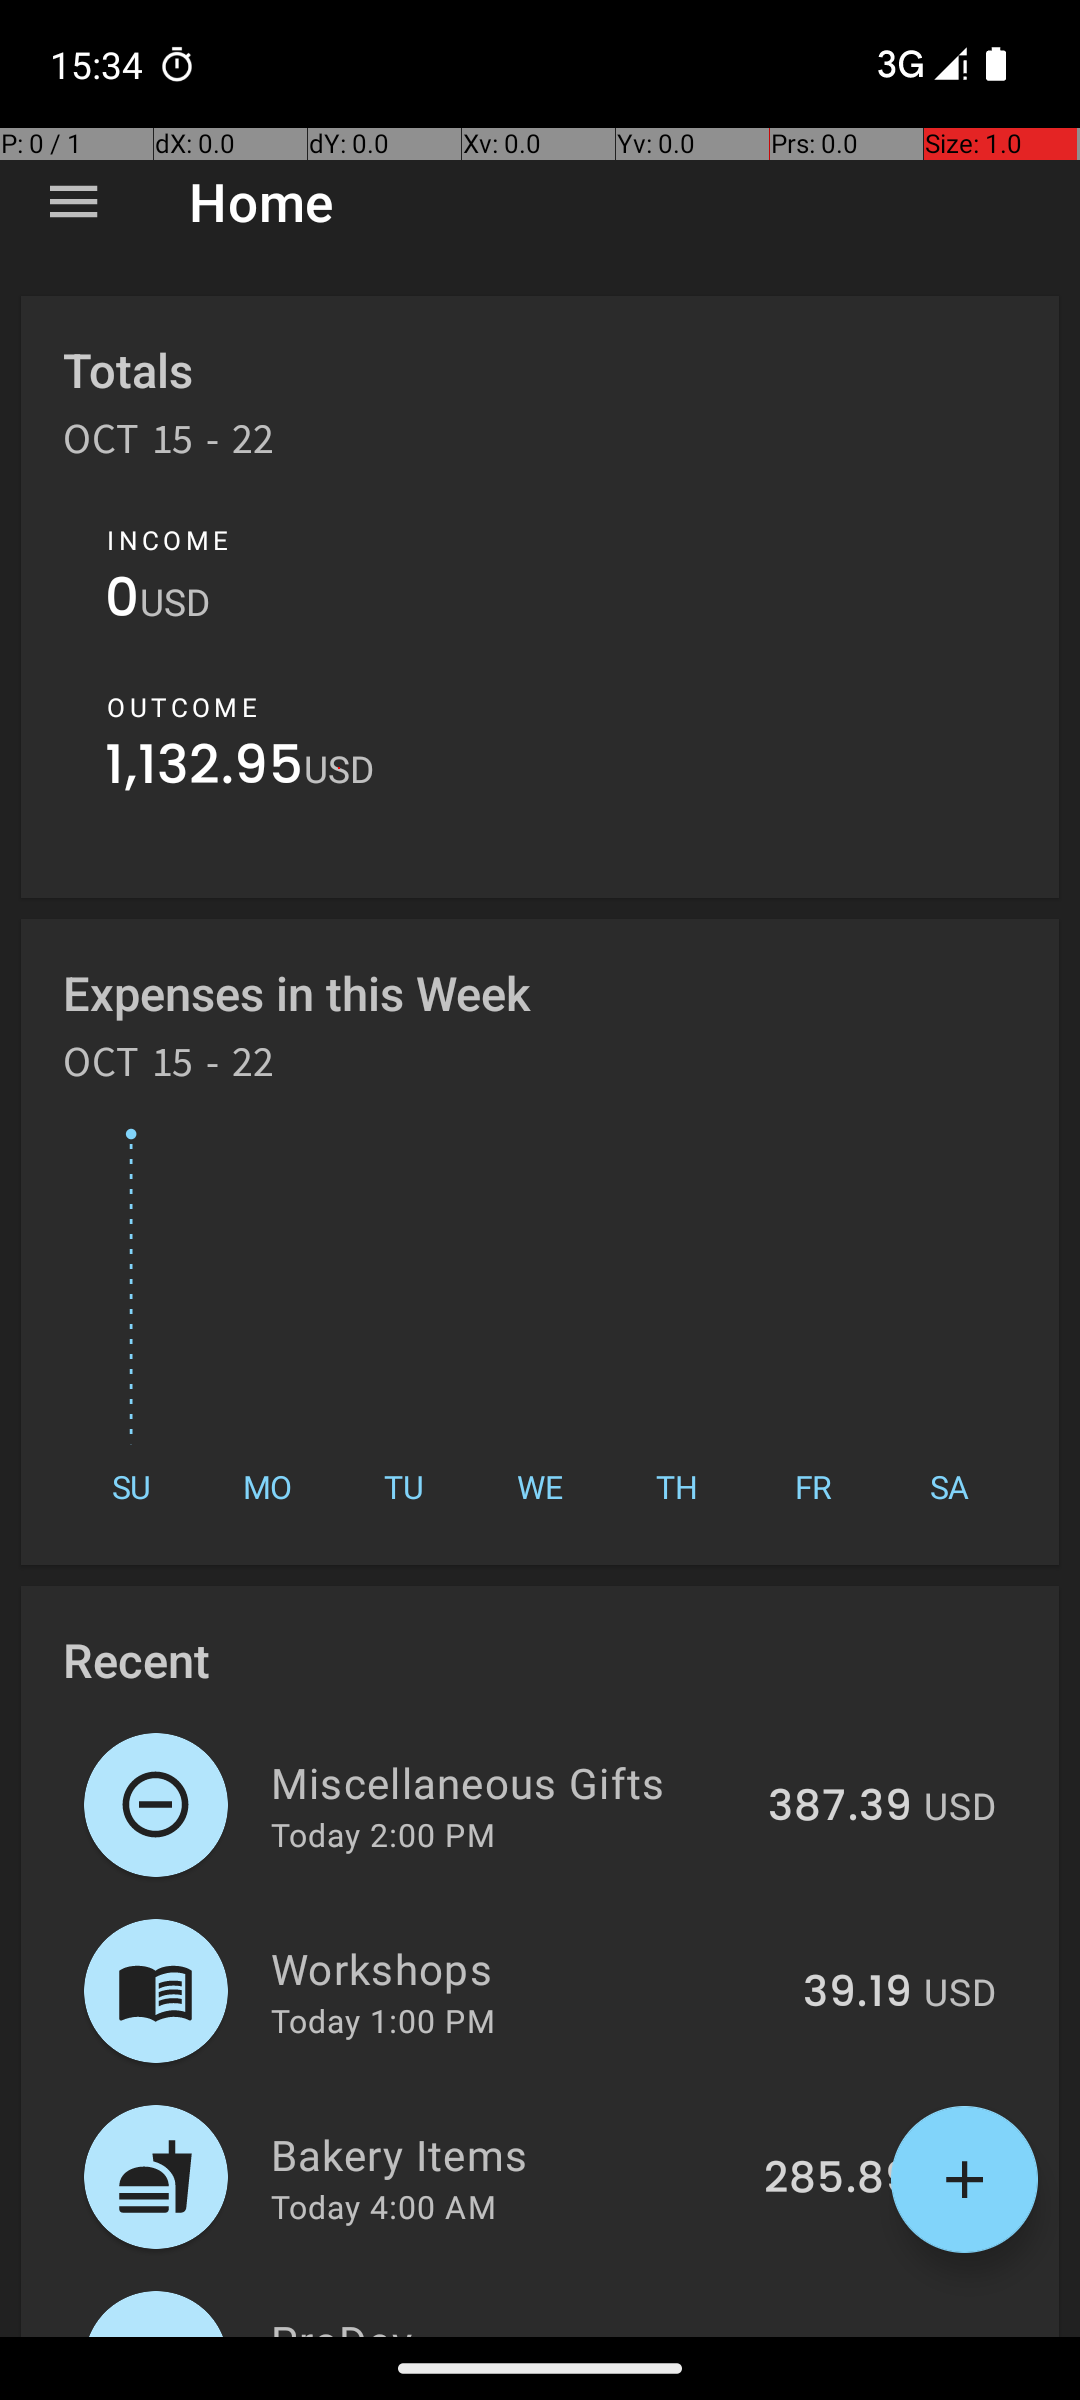 This screenshot has width=1080, height=2400. I want to click on Miscellaneous Gifts, so click(508, 1782).